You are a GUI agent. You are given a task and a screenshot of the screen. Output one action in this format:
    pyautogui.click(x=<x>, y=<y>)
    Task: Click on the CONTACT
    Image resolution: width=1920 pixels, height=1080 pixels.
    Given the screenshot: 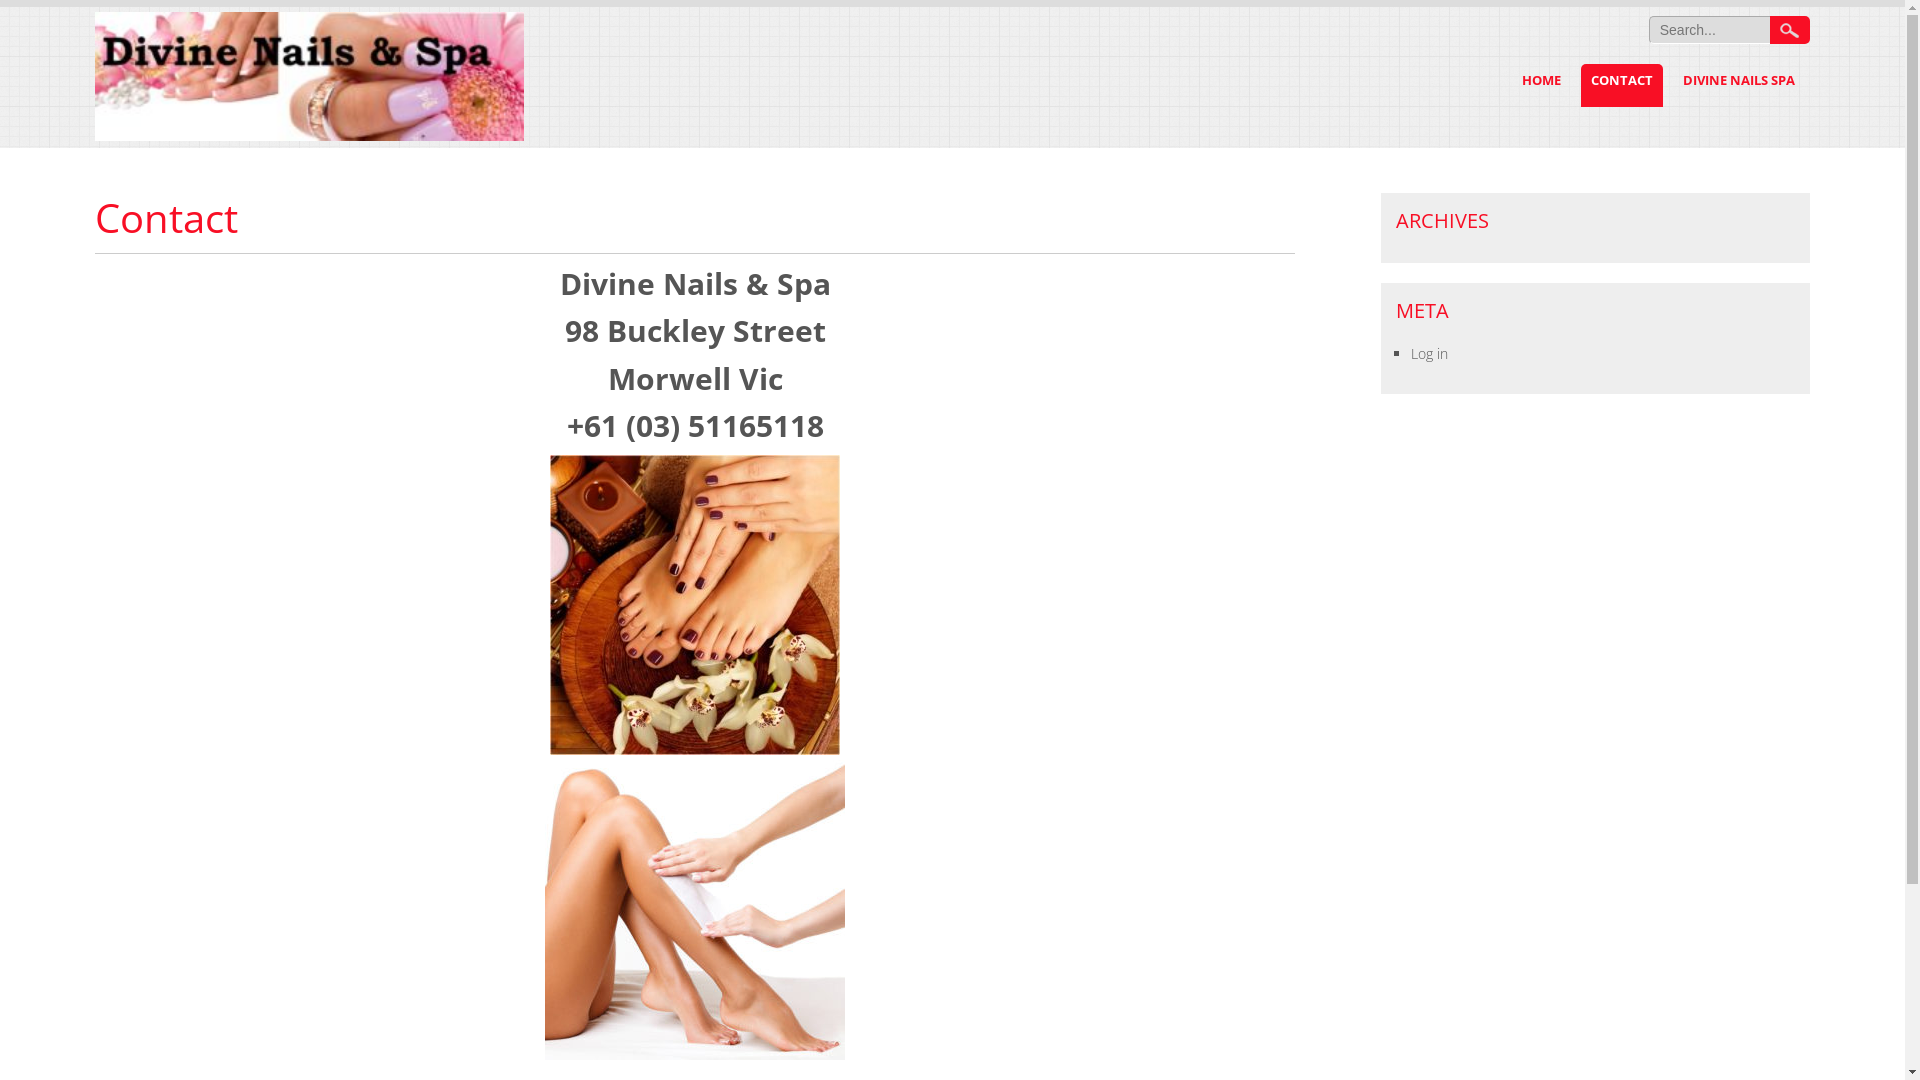 What is the action you would take?
    pyautogui.click(x=1622, y=86)
    